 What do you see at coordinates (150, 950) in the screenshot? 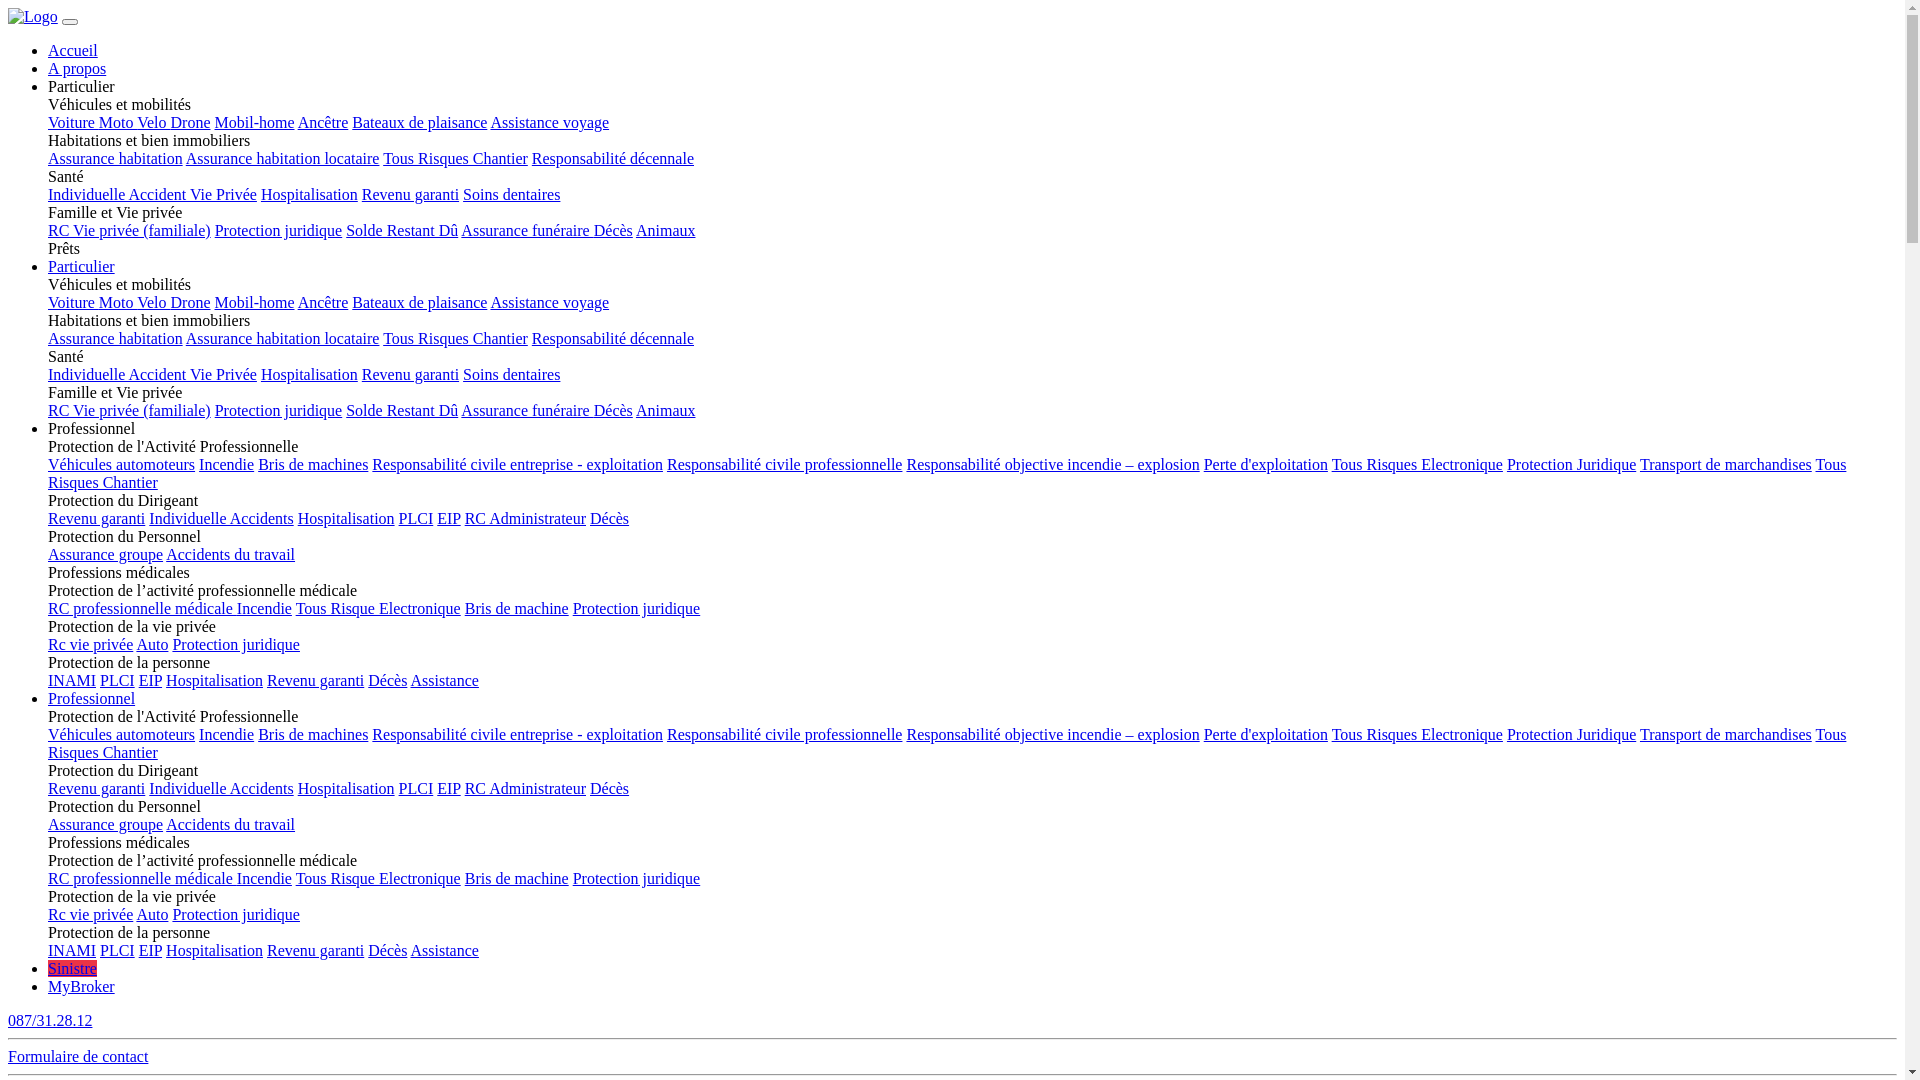
I see `EIP` at bounding box center [150, 950].